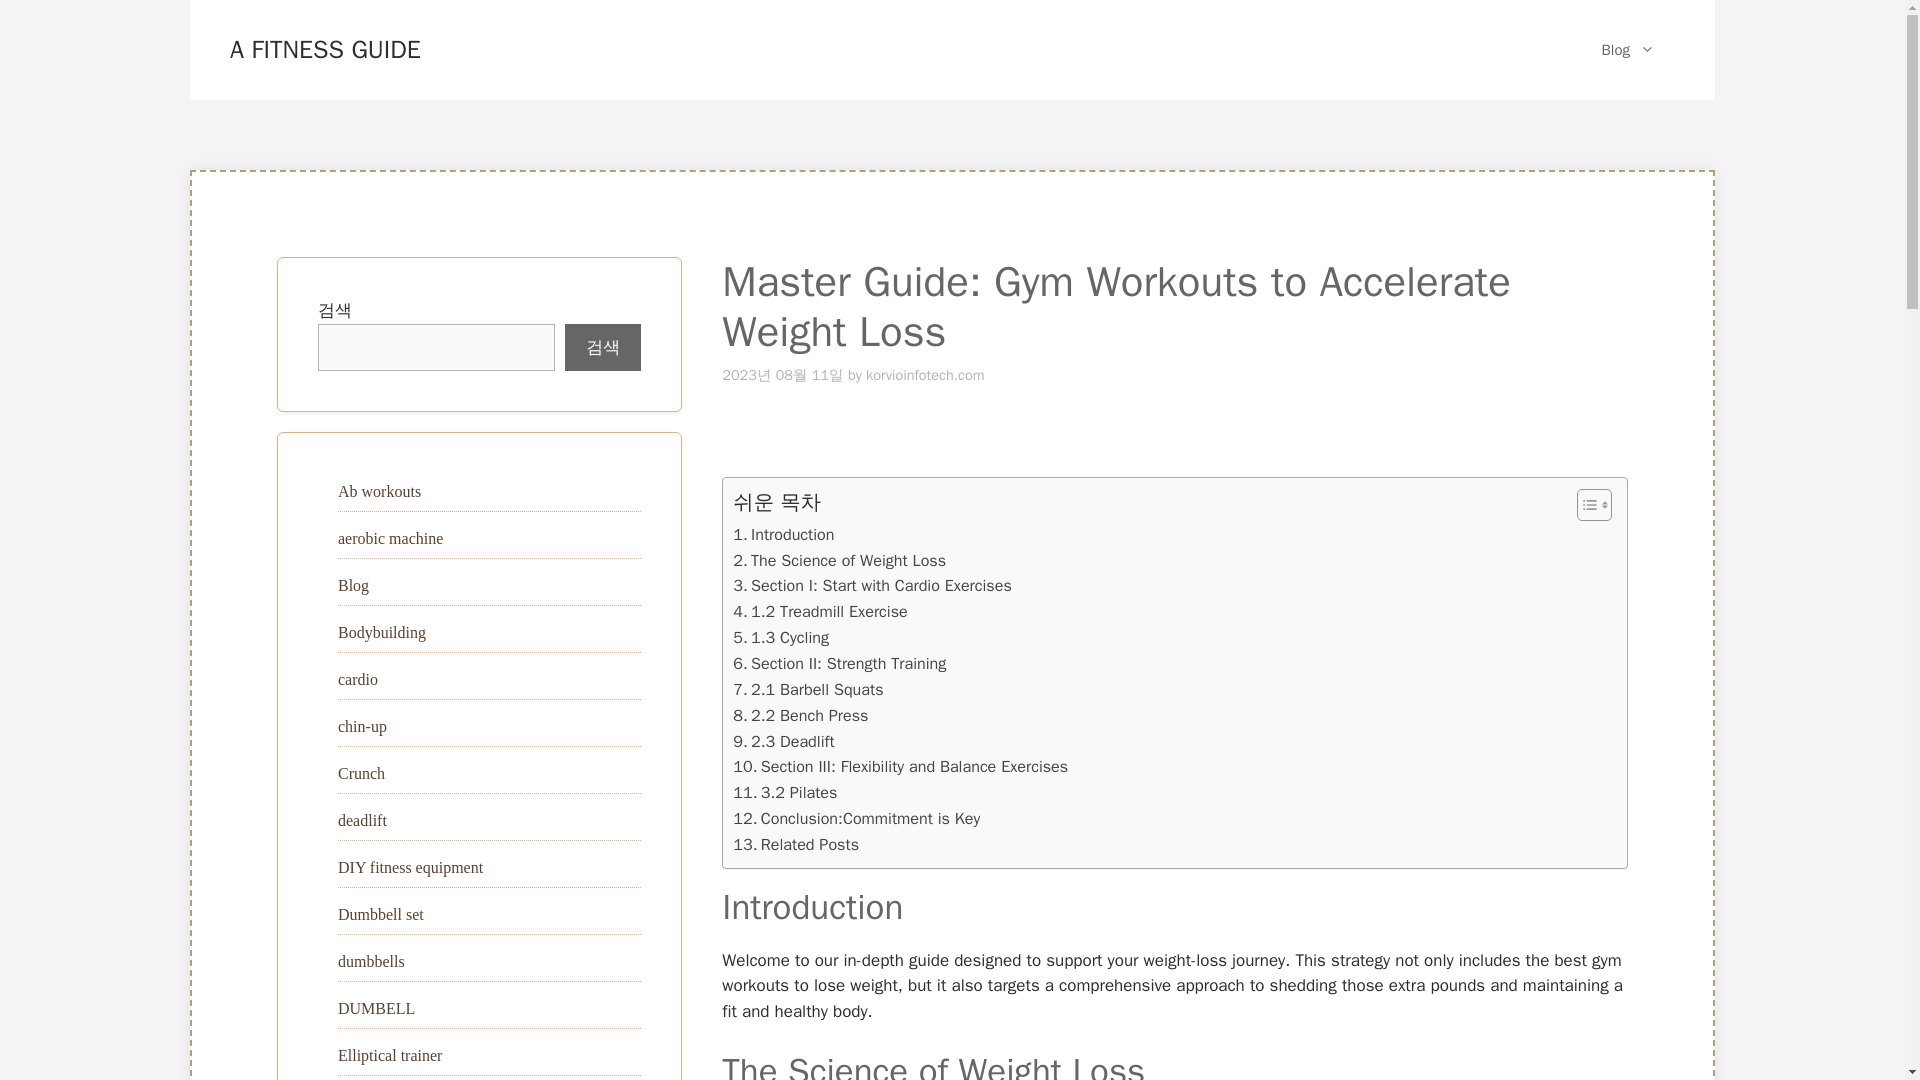 This screenshot has width=1920, height=1080. What do you see at coordinates (781, 638) in the screenshot?
I see `1.3 Cycling` at bounding box center [781, 638].